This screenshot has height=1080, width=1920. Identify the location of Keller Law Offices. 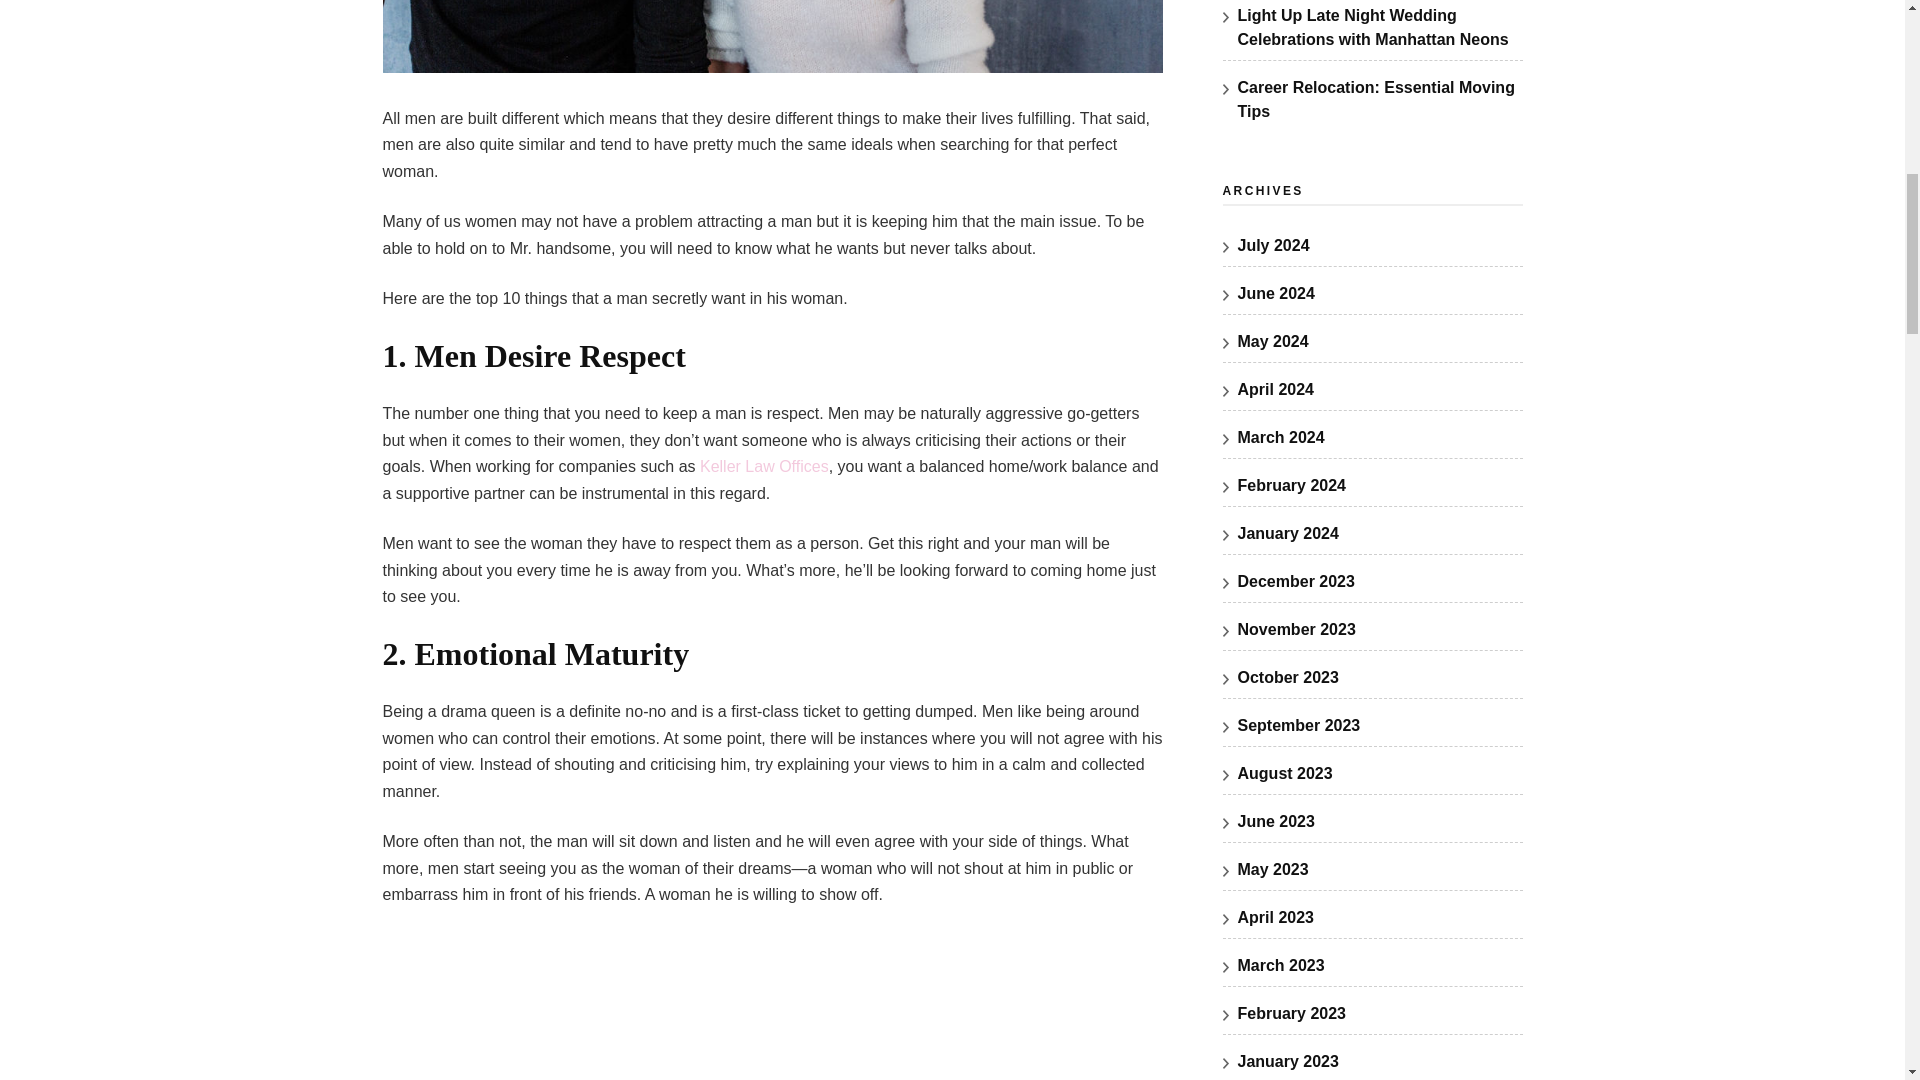
(764, 466).